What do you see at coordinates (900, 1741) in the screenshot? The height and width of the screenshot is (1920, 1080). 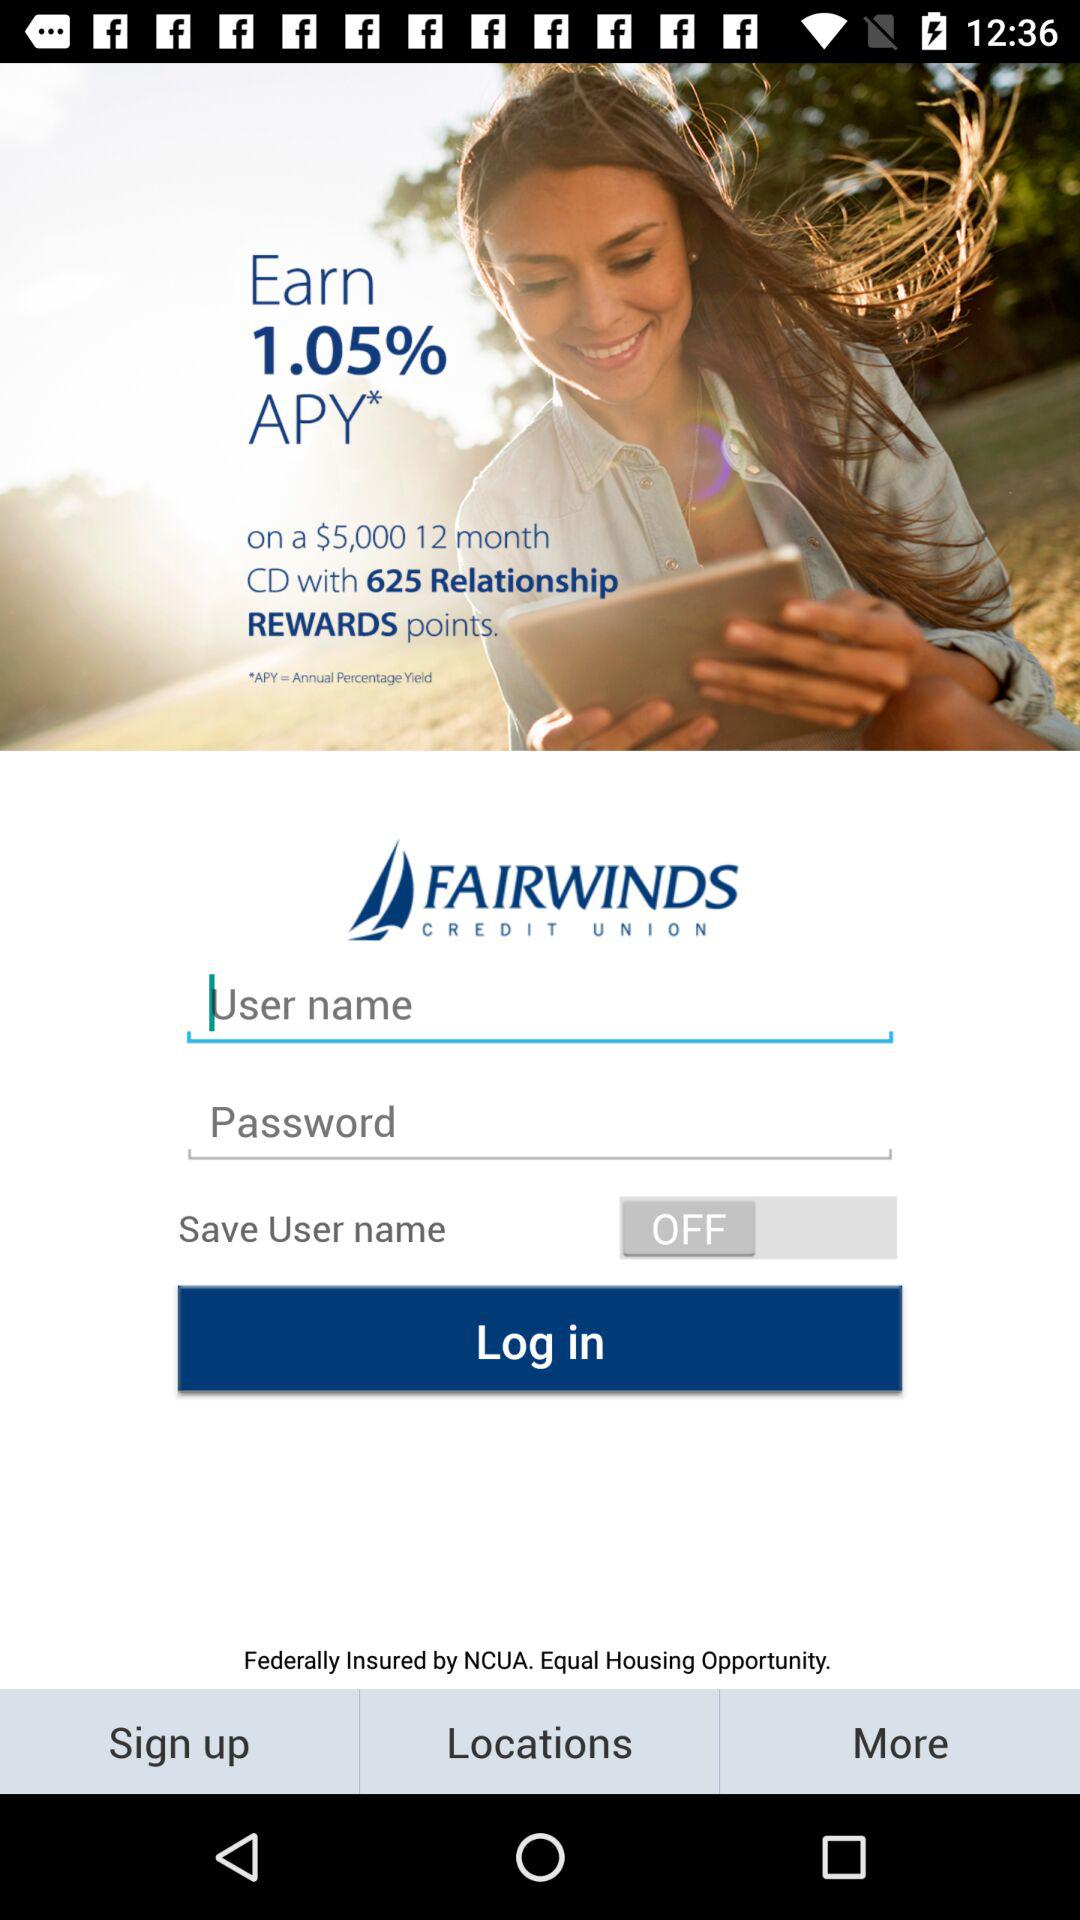 I see `select the button right to the locations` at bounding box center [900, 1741].